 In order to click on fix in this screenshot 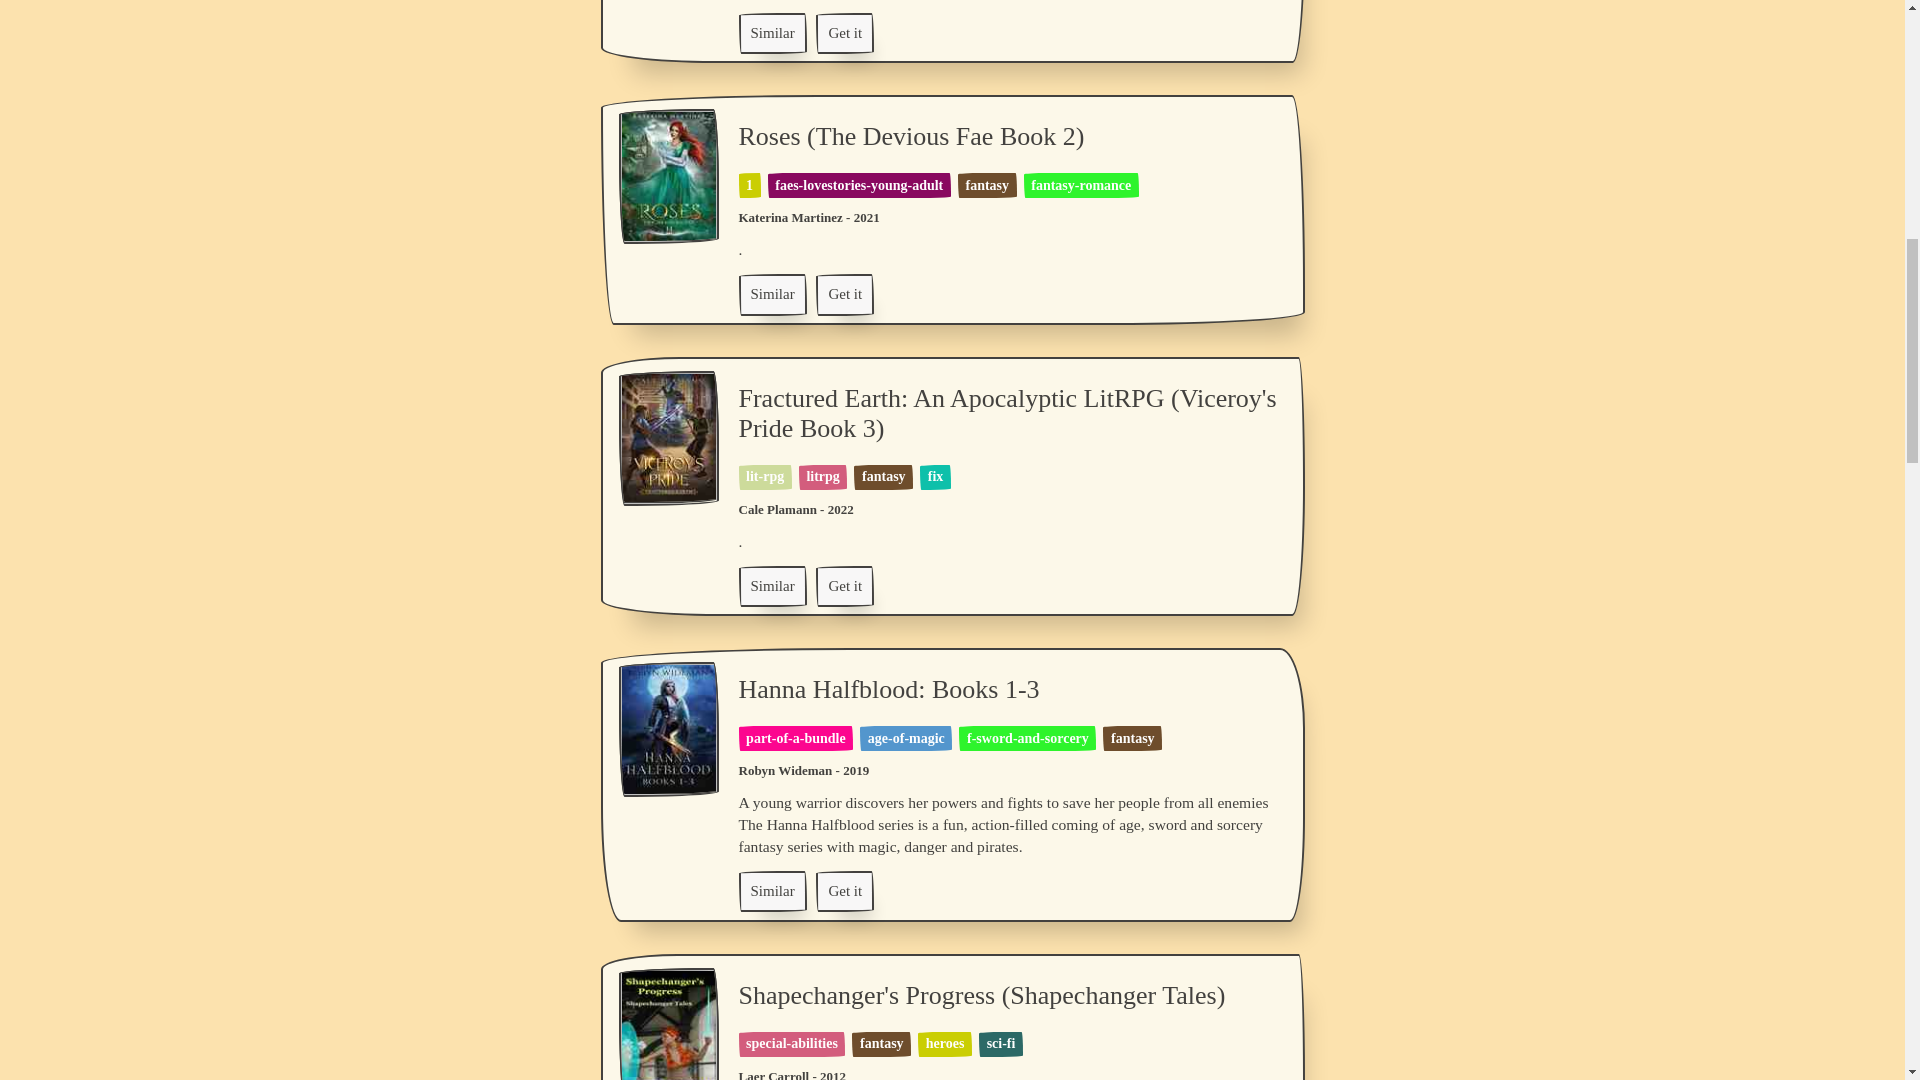, I will do `click(936, 476)`.